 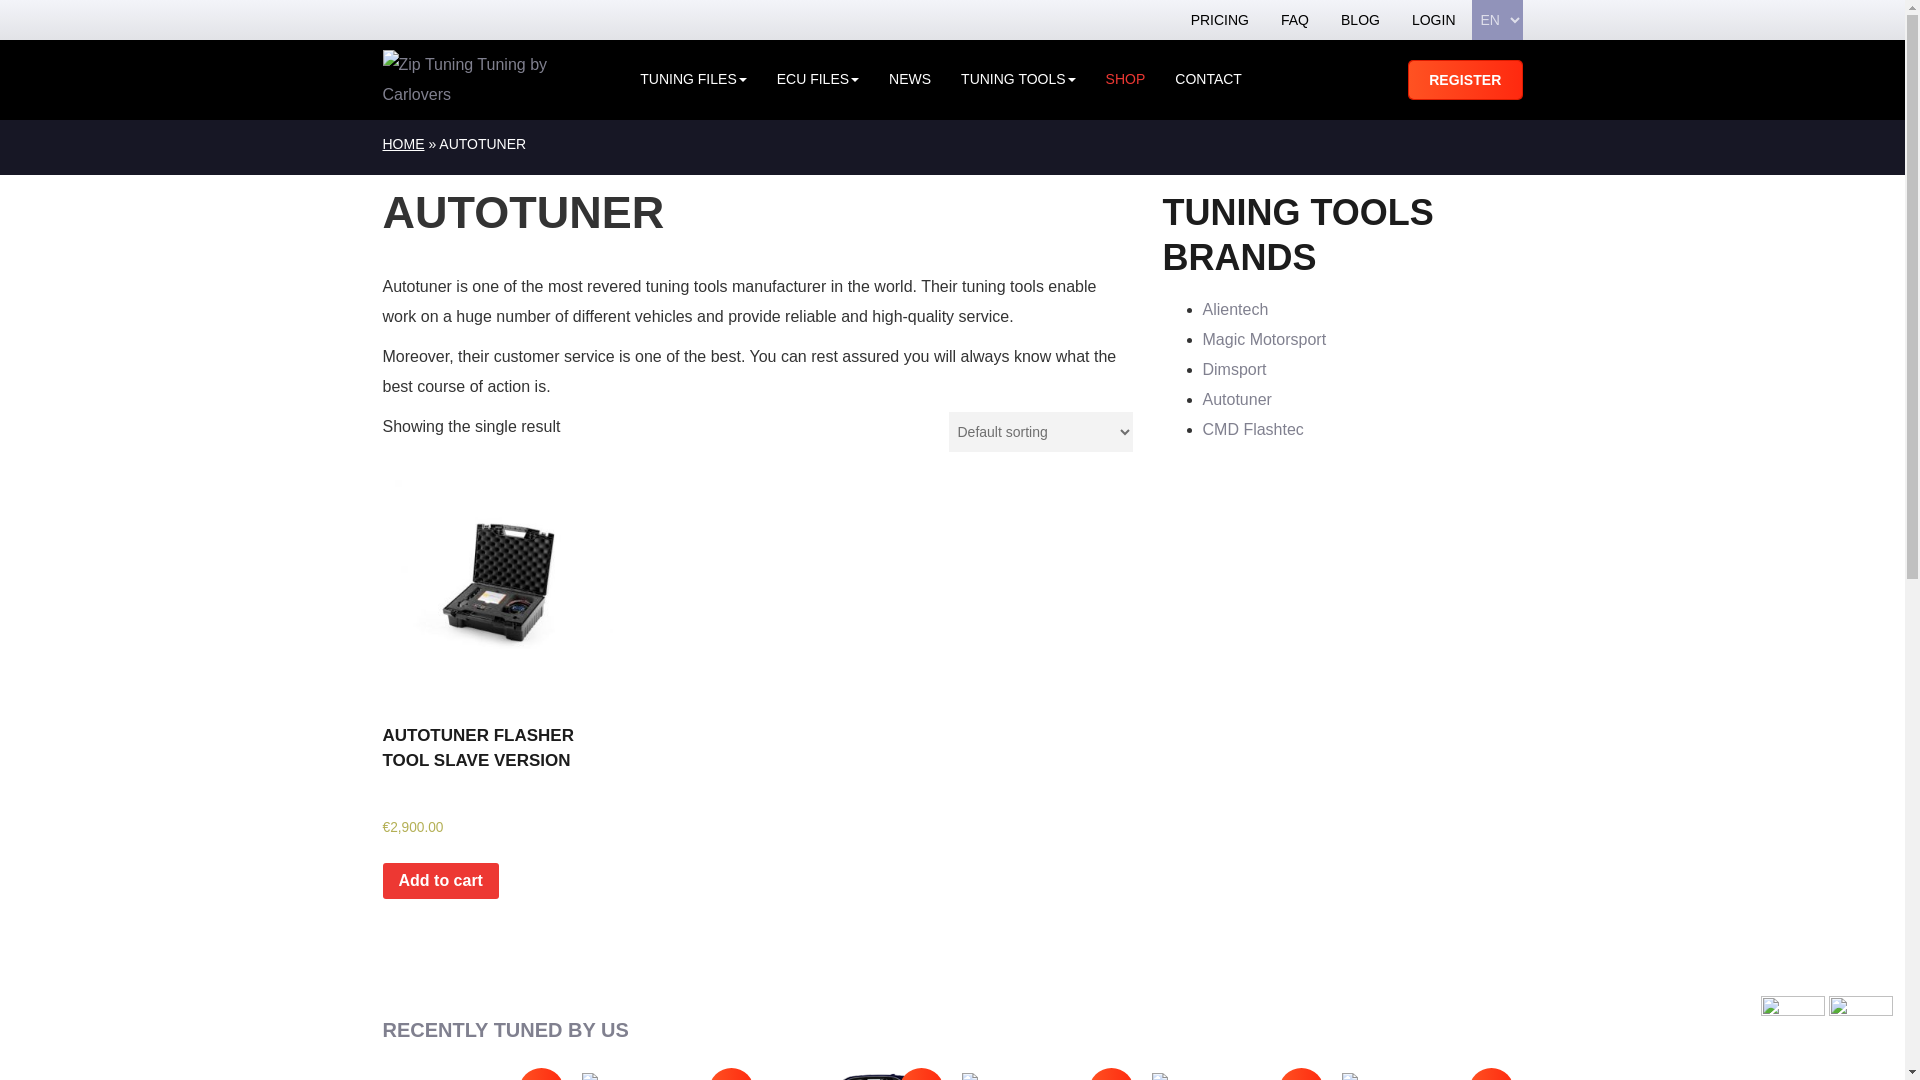 What do you see at coordinates (1294, 20) in the screenshot?
I see `FAQ` at bounding box center [1294, 20].